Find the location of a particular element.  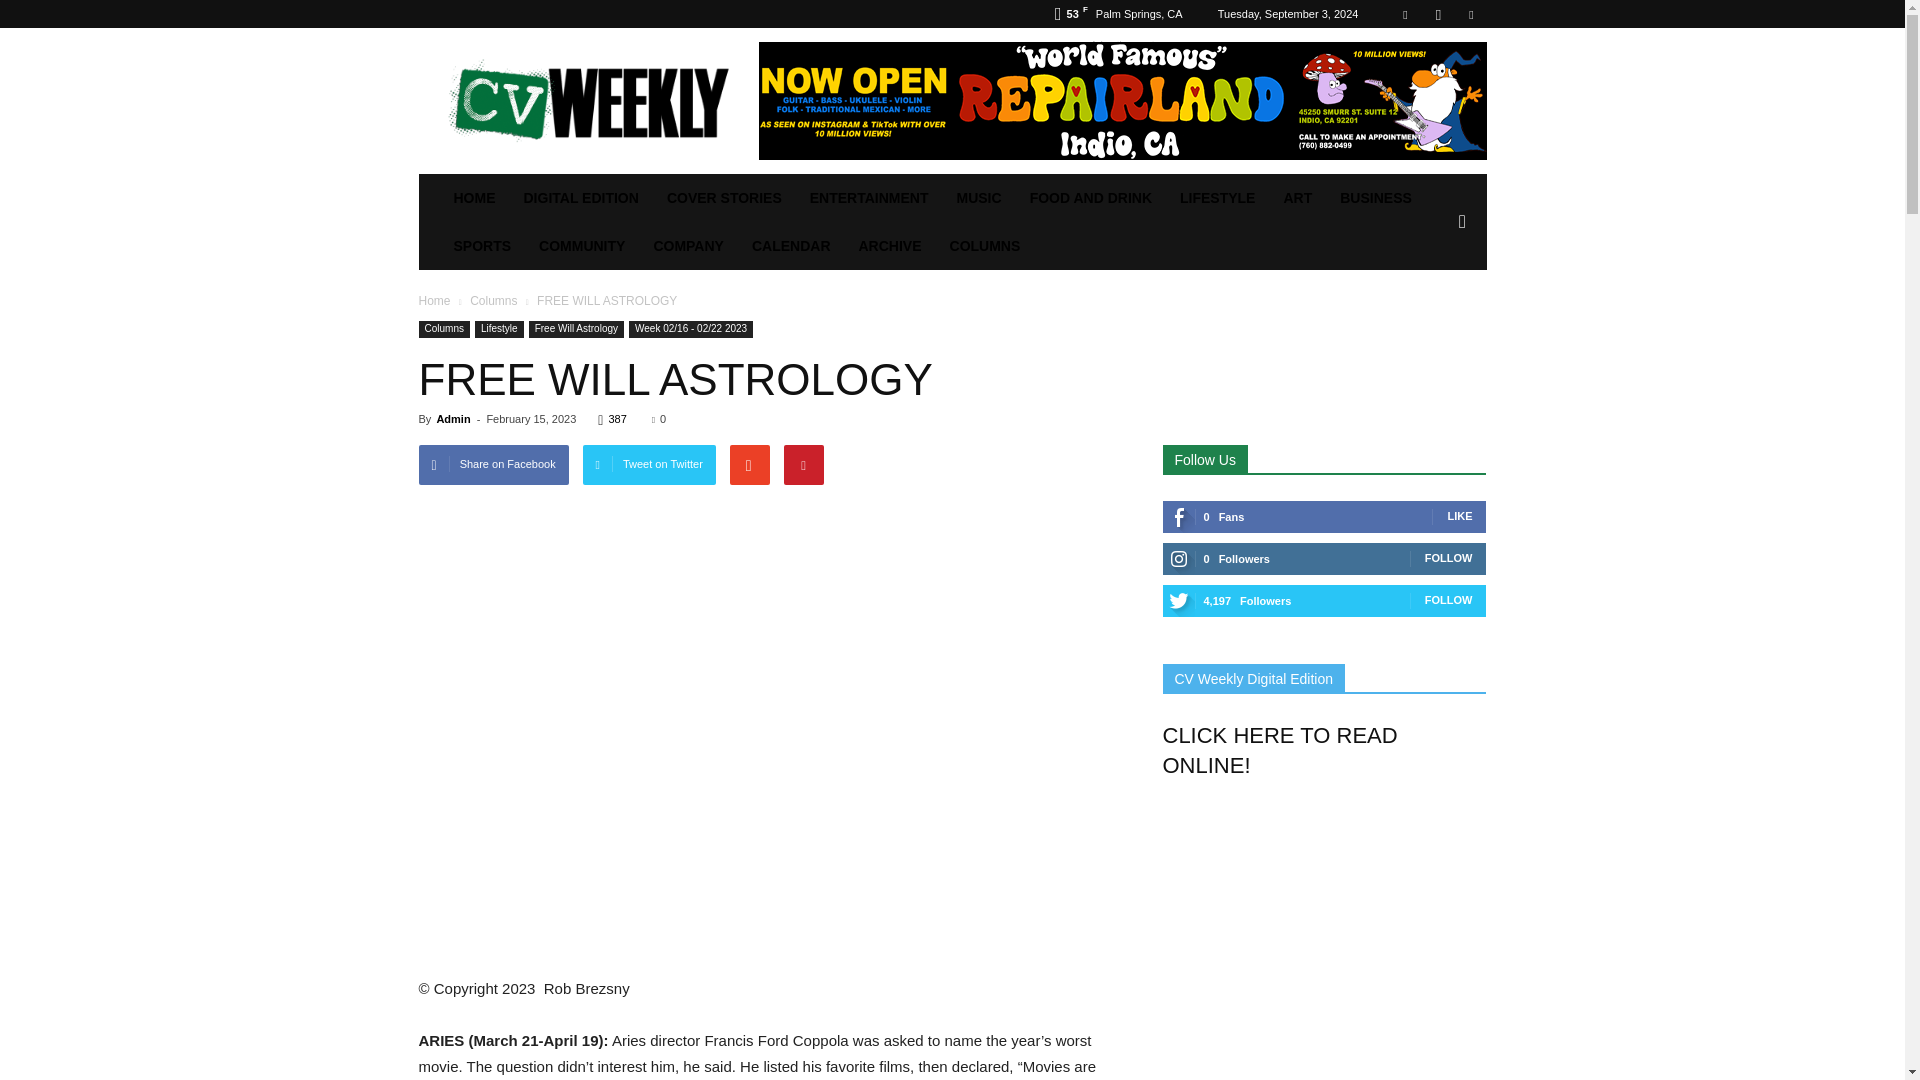

Instagram is located at coordinates (1438, 14).